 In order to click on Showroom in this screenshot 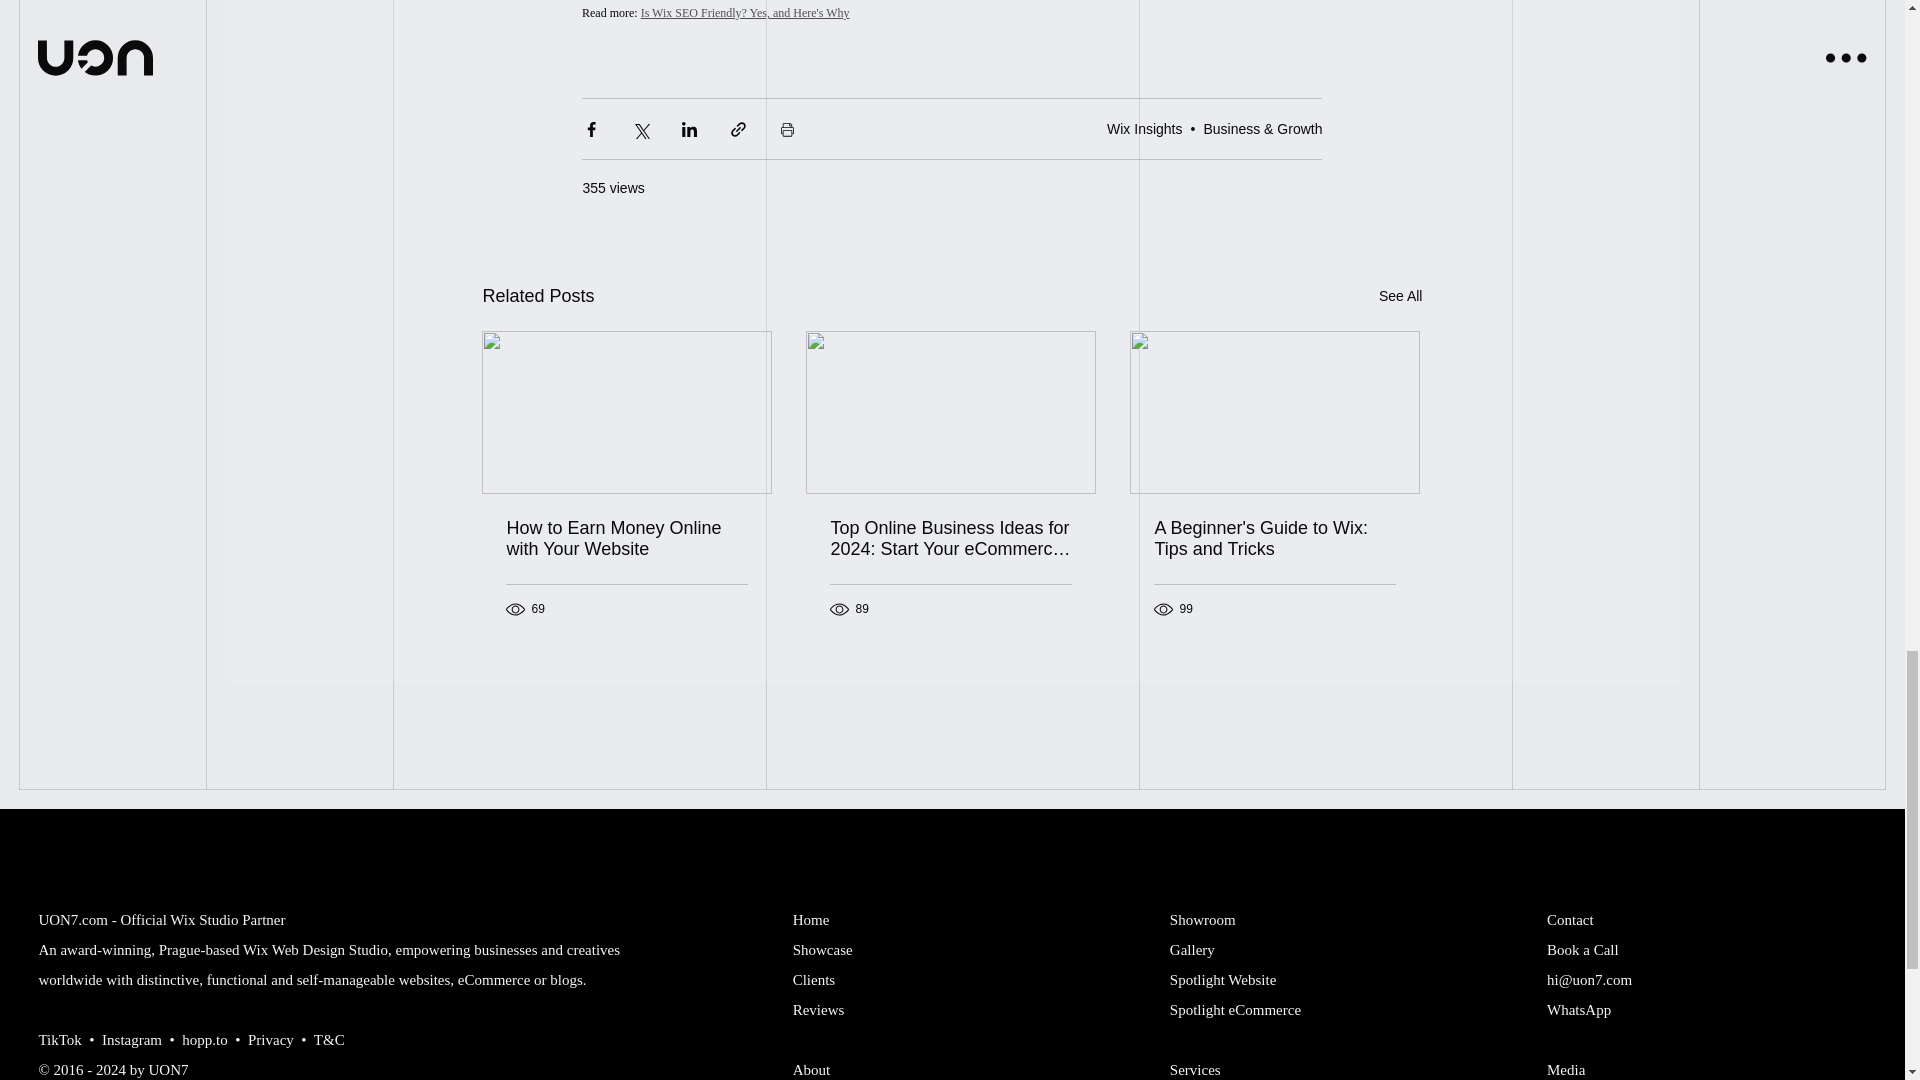, I will do `click(1202, 919)`.